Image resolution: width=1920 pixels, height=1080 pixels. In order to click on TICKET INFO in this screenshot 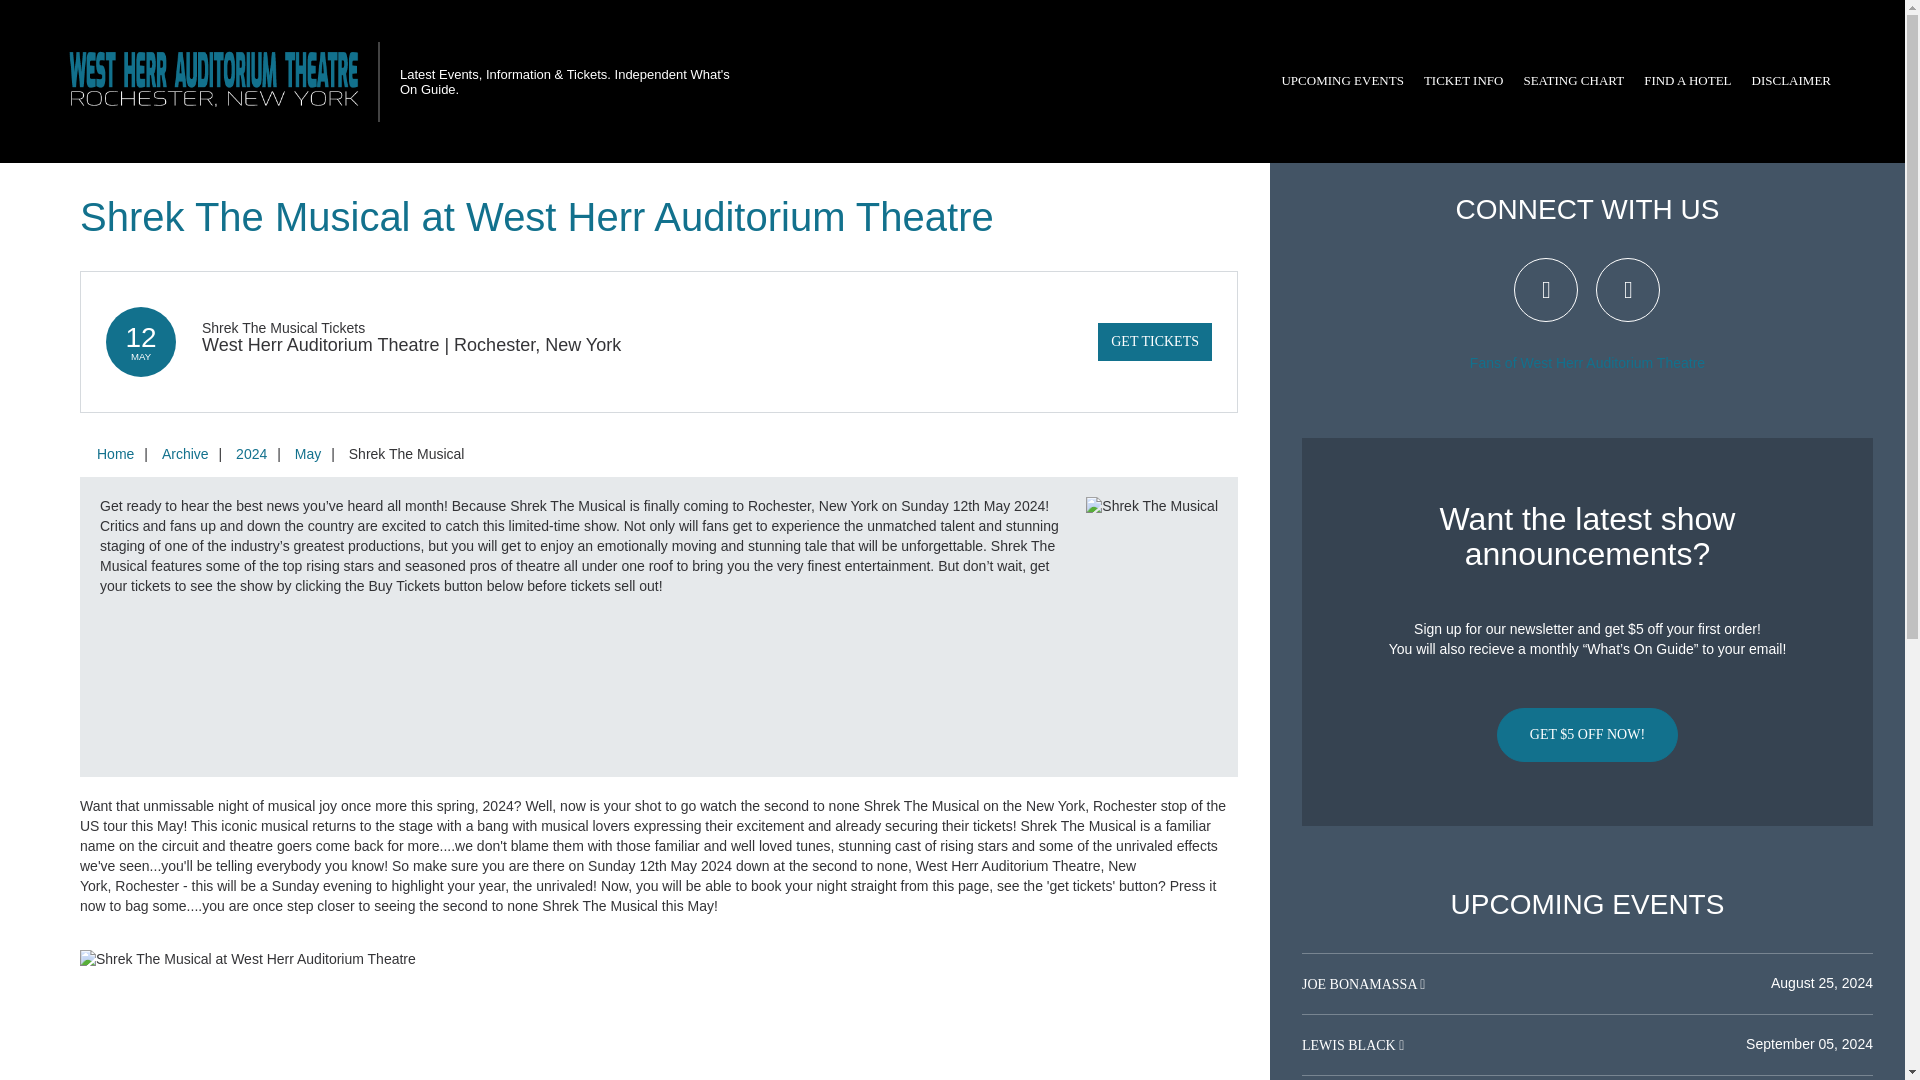, I will do `click(1464, 81)`.